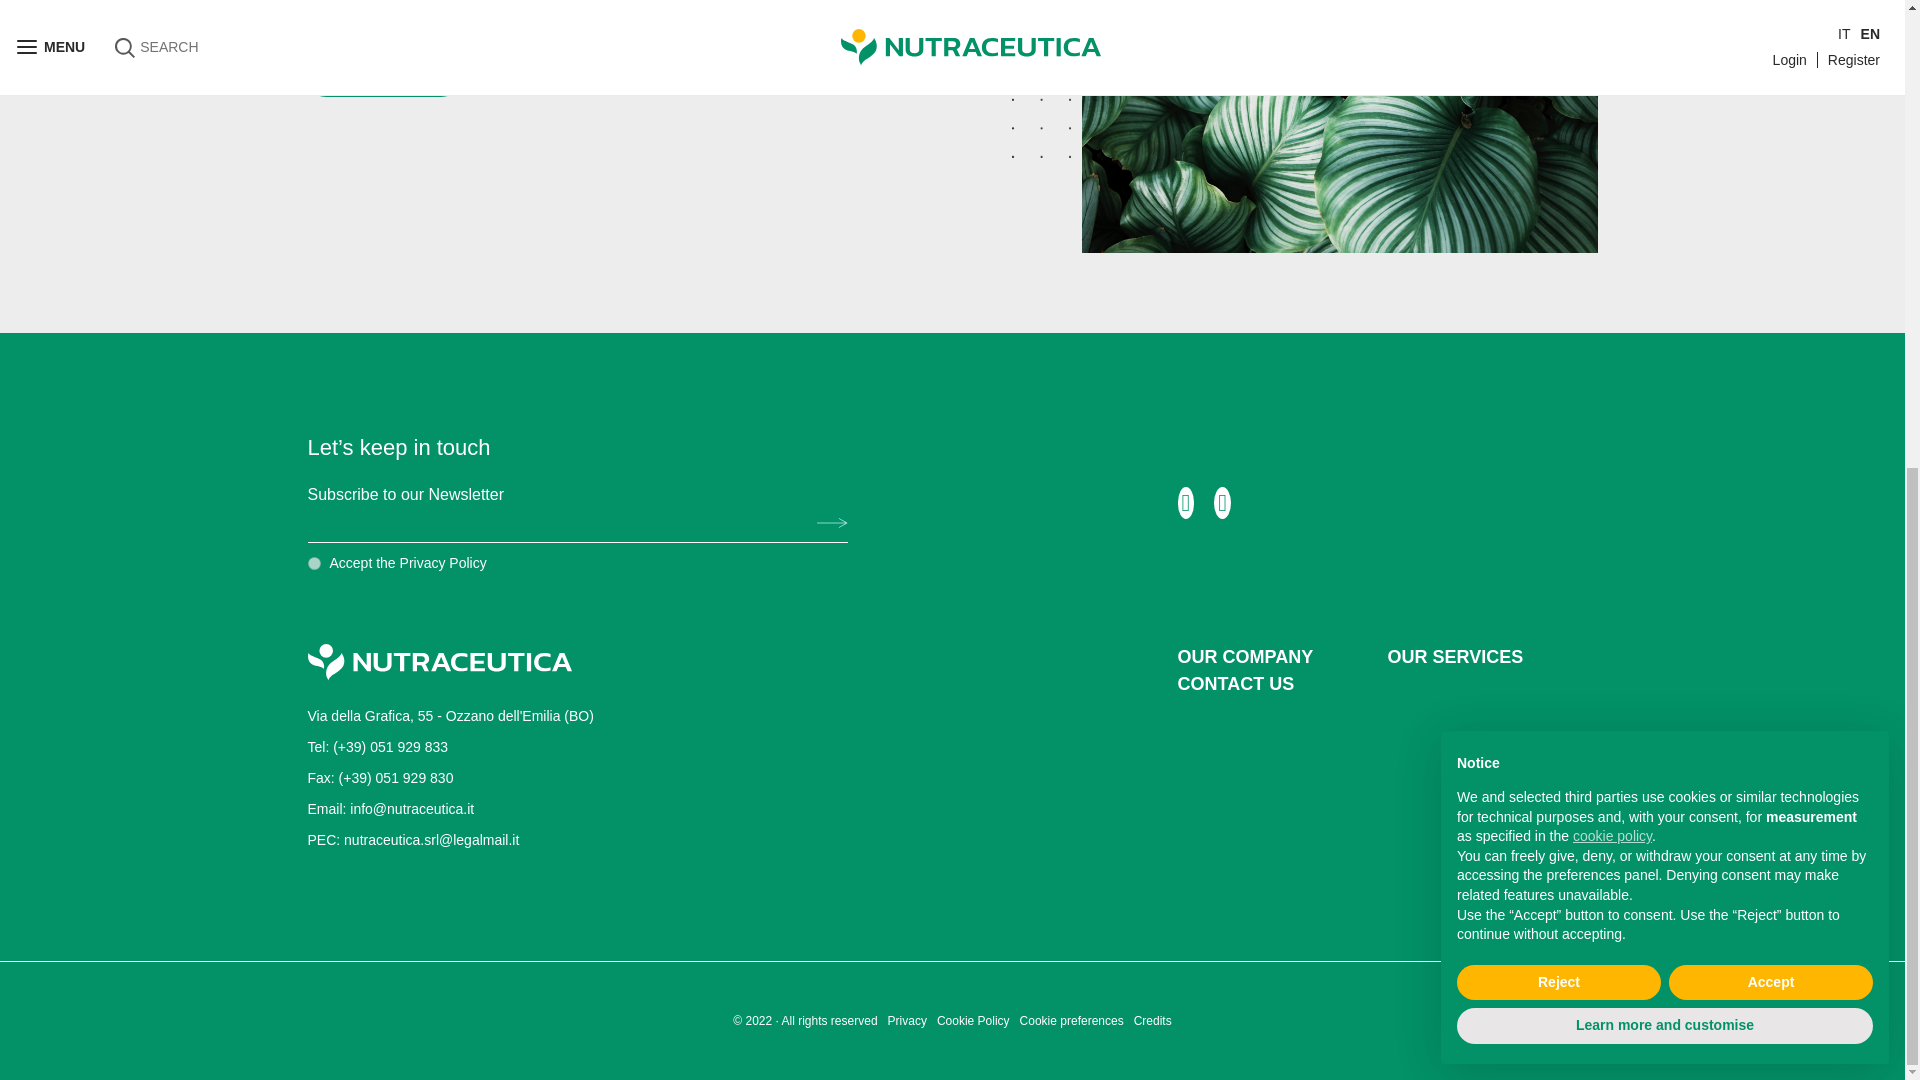 Image resolution: width=1920 pixels, height=1080 pixels. I want to click on Privacy Policy , so click(907, 1020).